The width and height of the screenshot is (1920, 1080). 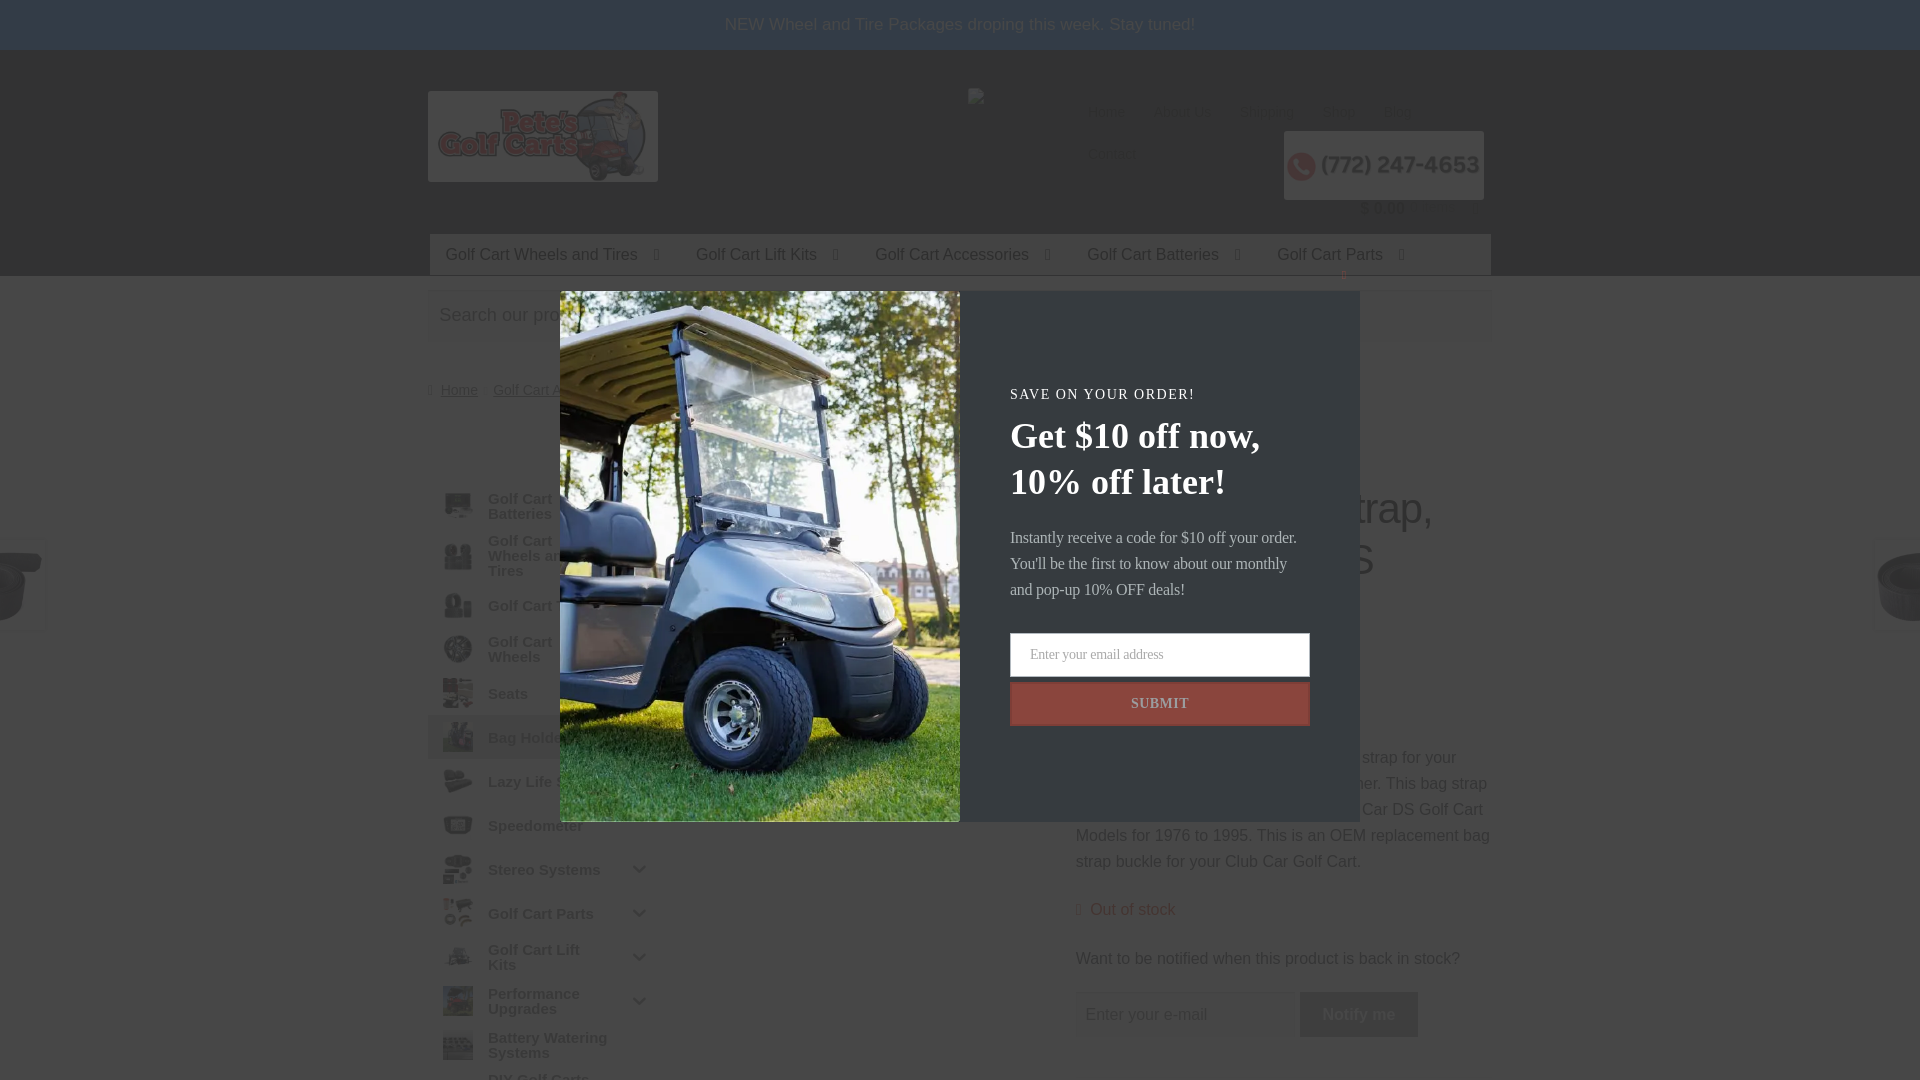 I want to click on View your shopping cart, so click(x=1390, y=208).